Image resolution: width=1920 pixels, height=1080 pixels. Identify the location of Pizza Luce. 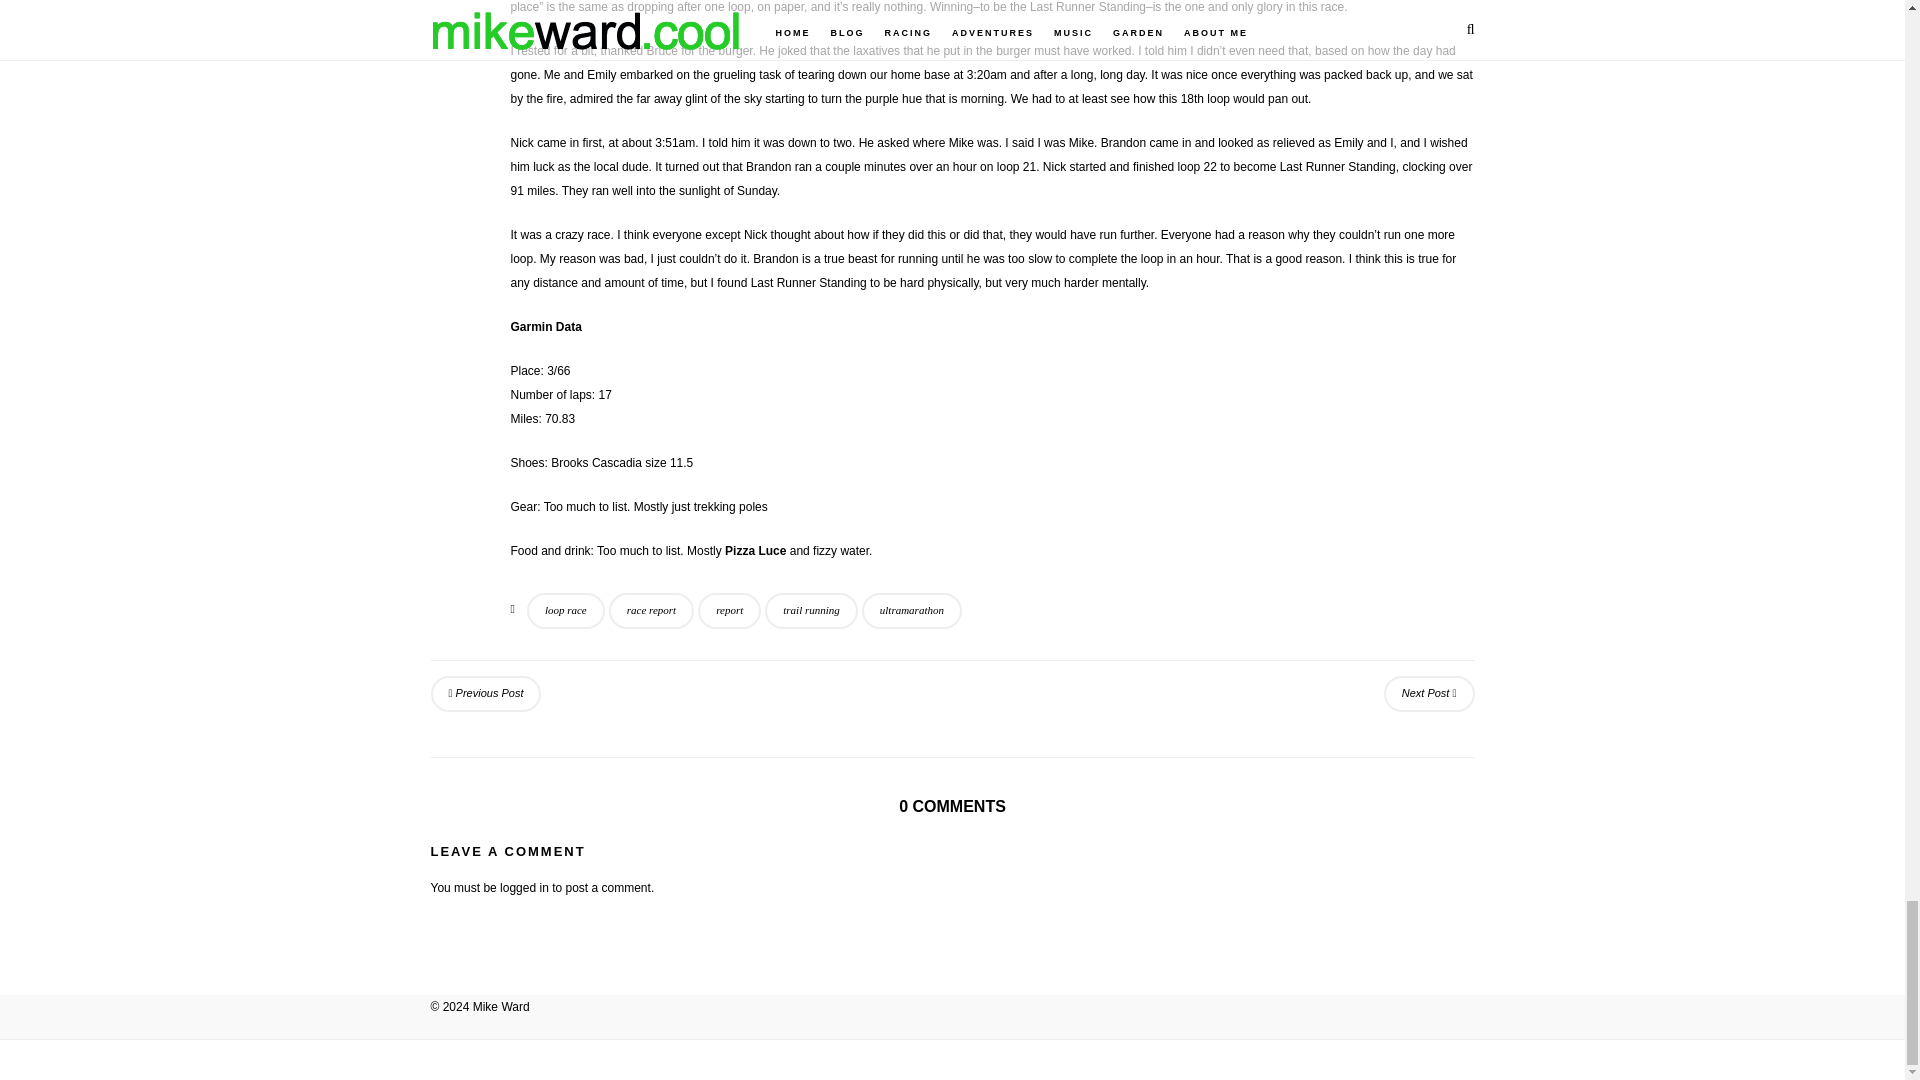
(755, 551).